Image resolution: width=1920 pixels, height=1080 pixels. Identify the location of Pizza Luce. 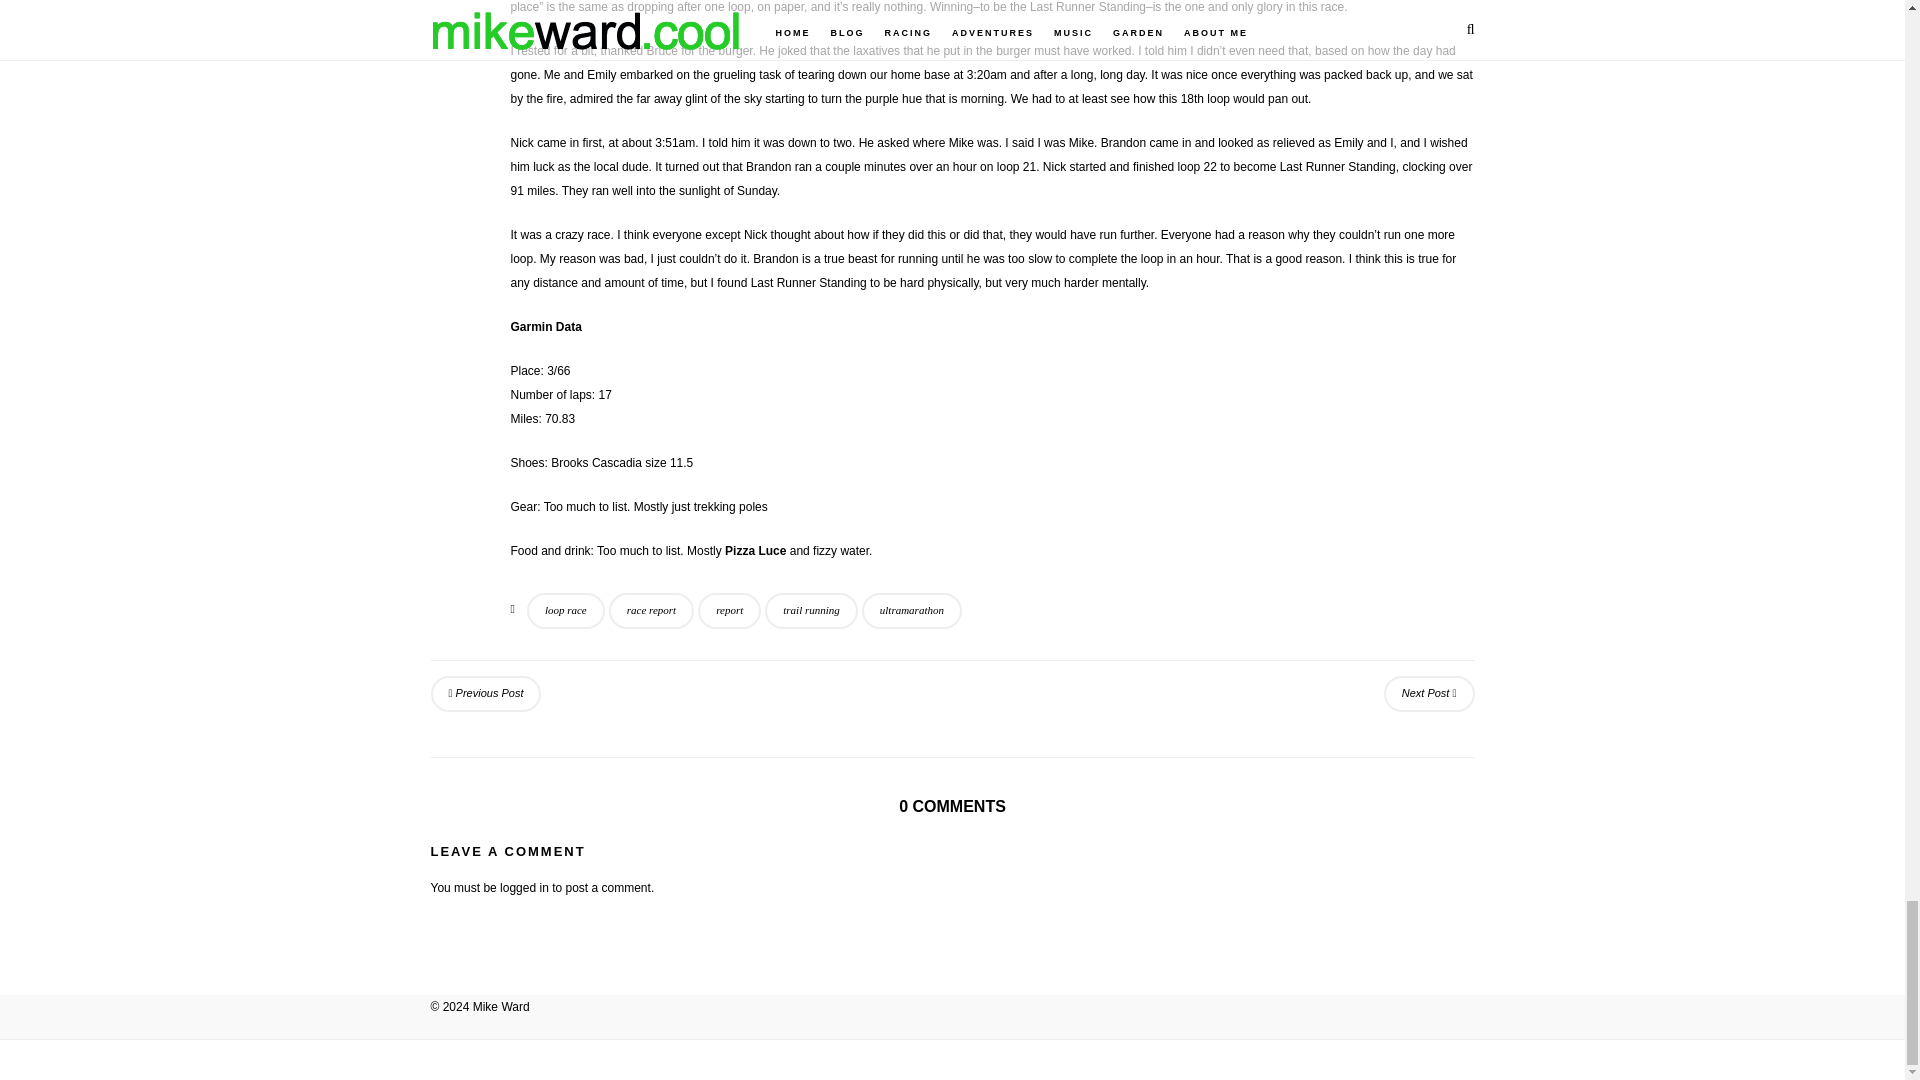
(755, 551).